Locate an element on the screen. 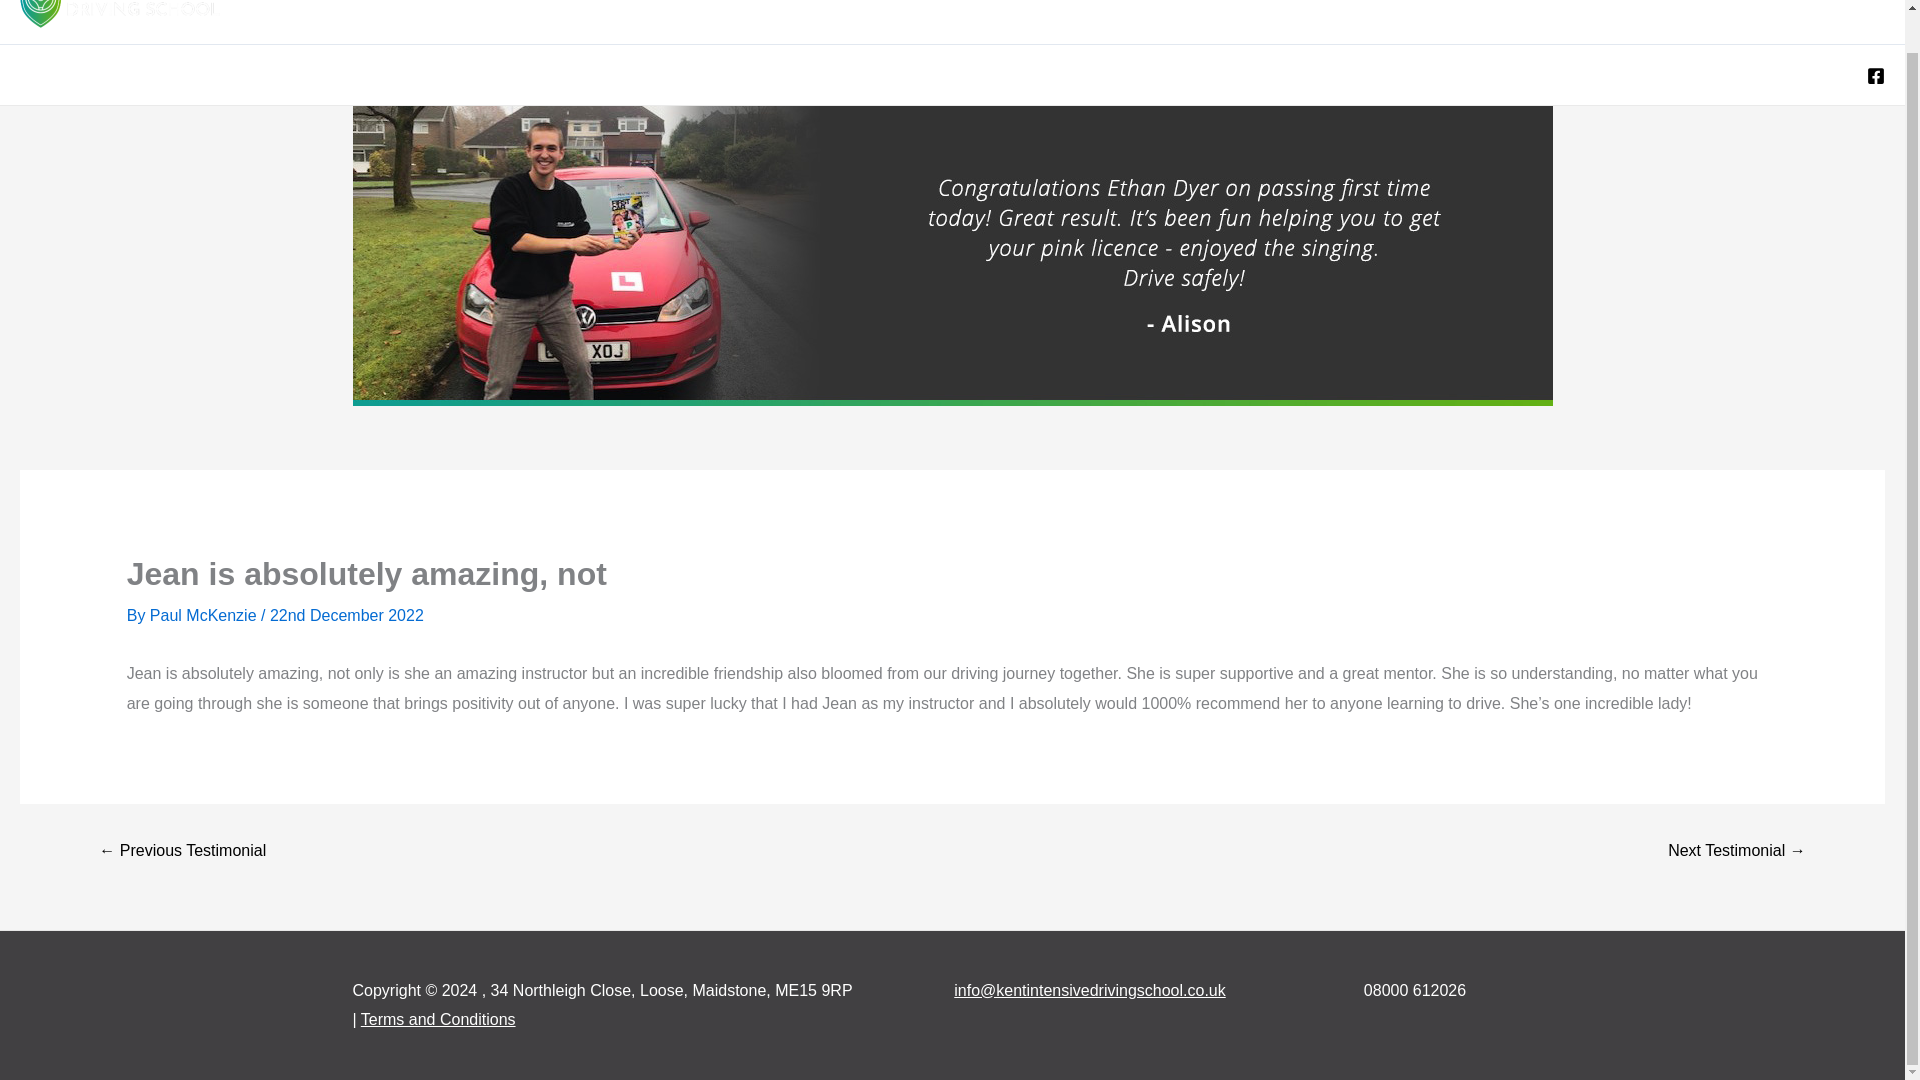 This screenshot has width=1920, height=1080. Contact Us is located at coordinates (1830, 16).